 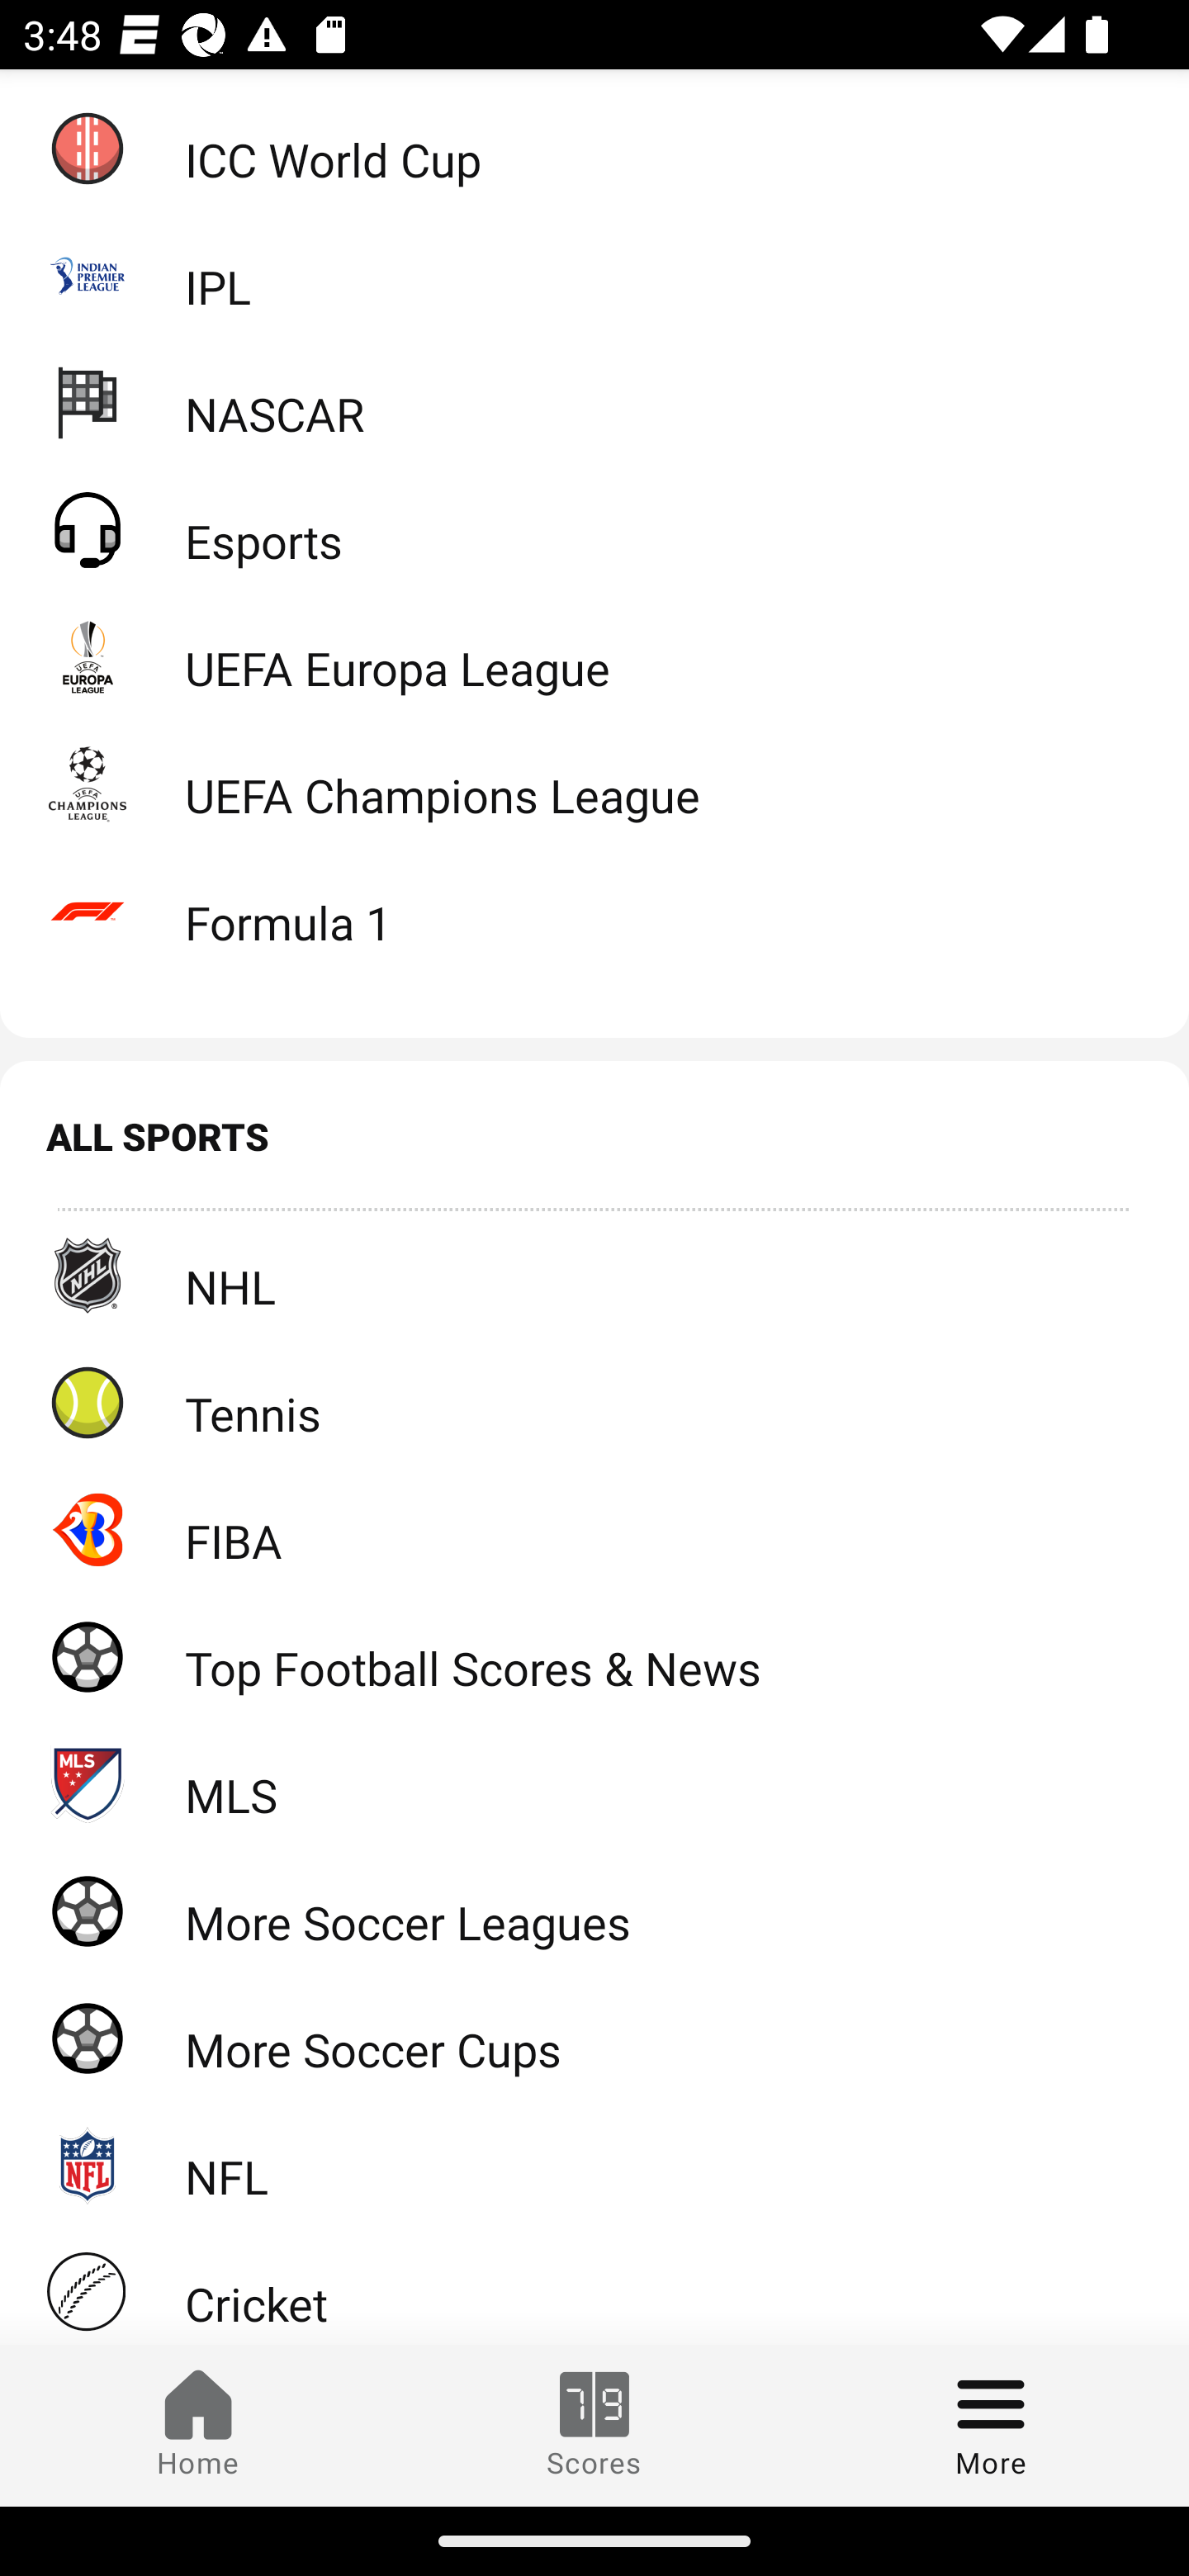 What do you see at coordinates (594, 1275) in the screenshot?
I see `NHL` at bounding box center [594, 1275].